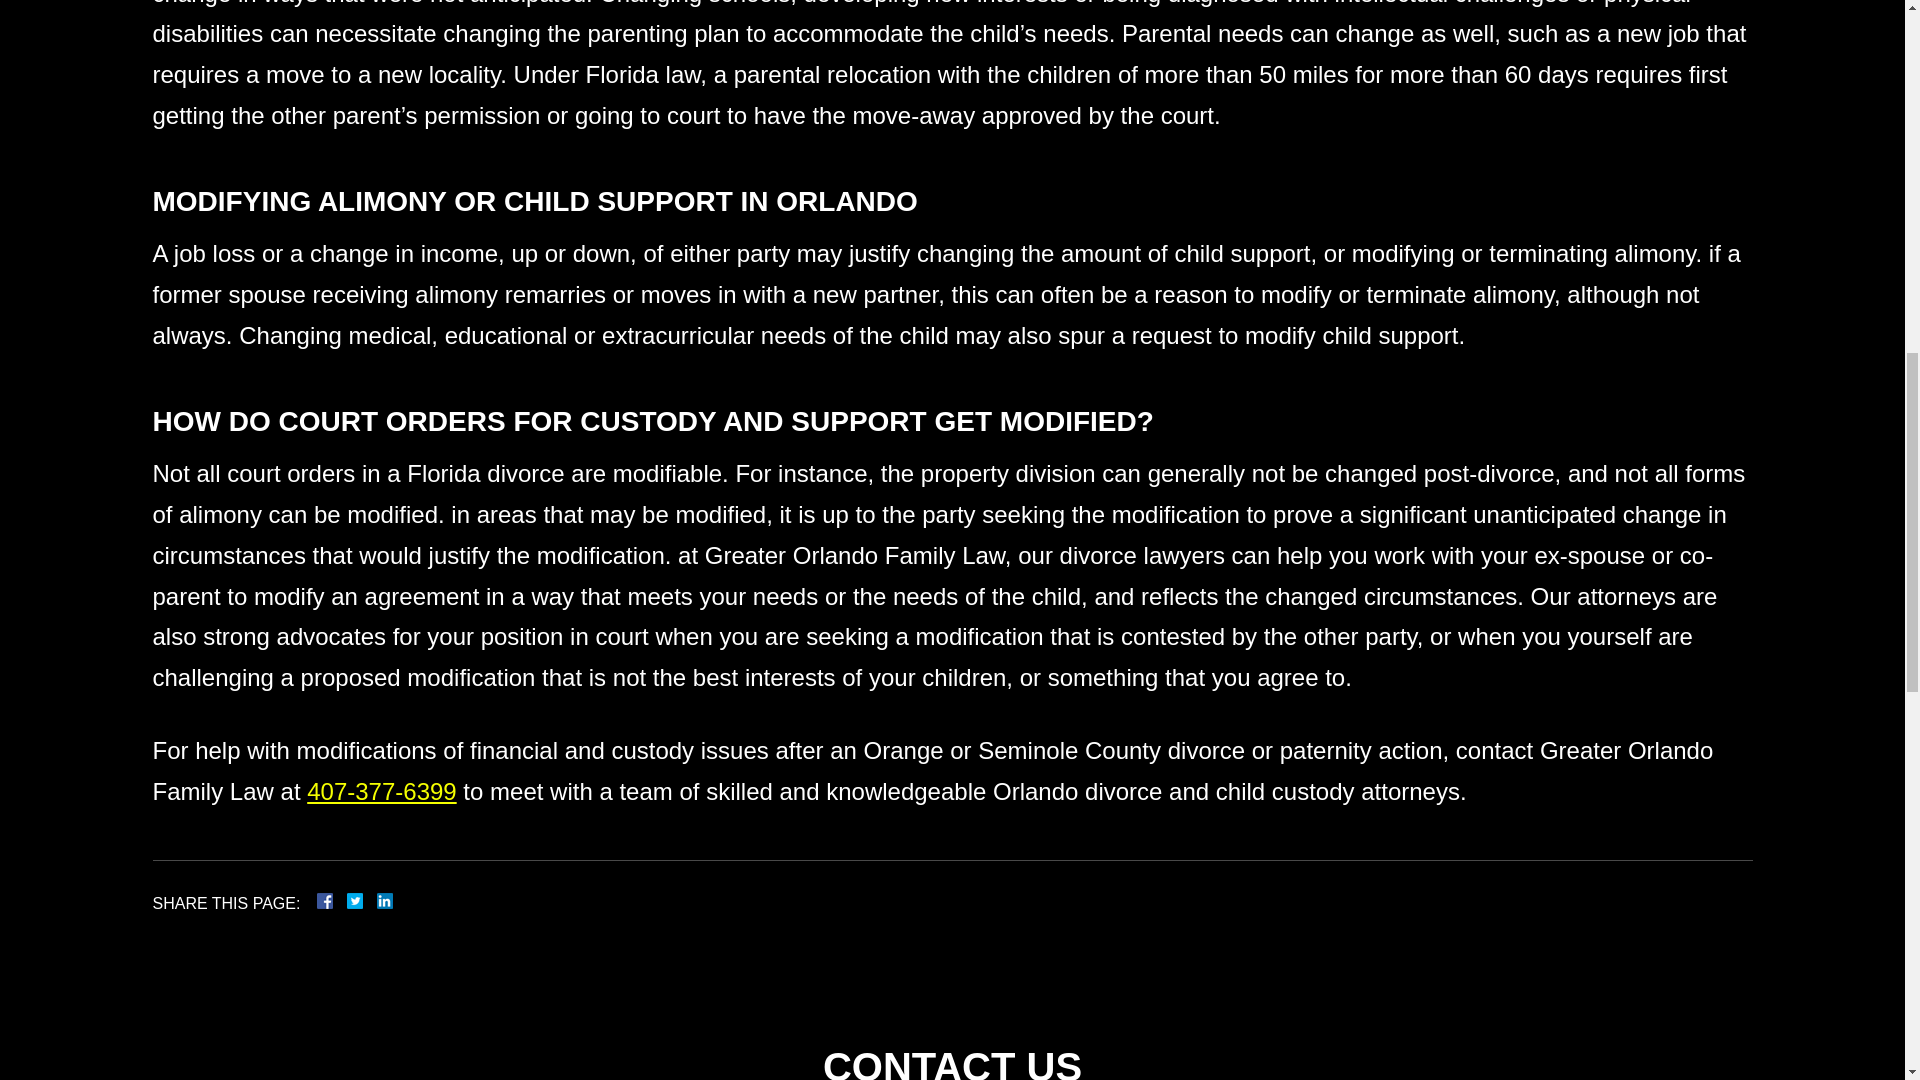 This screenshot has width=1920, height=1080. What do you see at coordinates (376, 901) in the screenshot?
I see `LinkedIn` at bounding box center [376, 901].